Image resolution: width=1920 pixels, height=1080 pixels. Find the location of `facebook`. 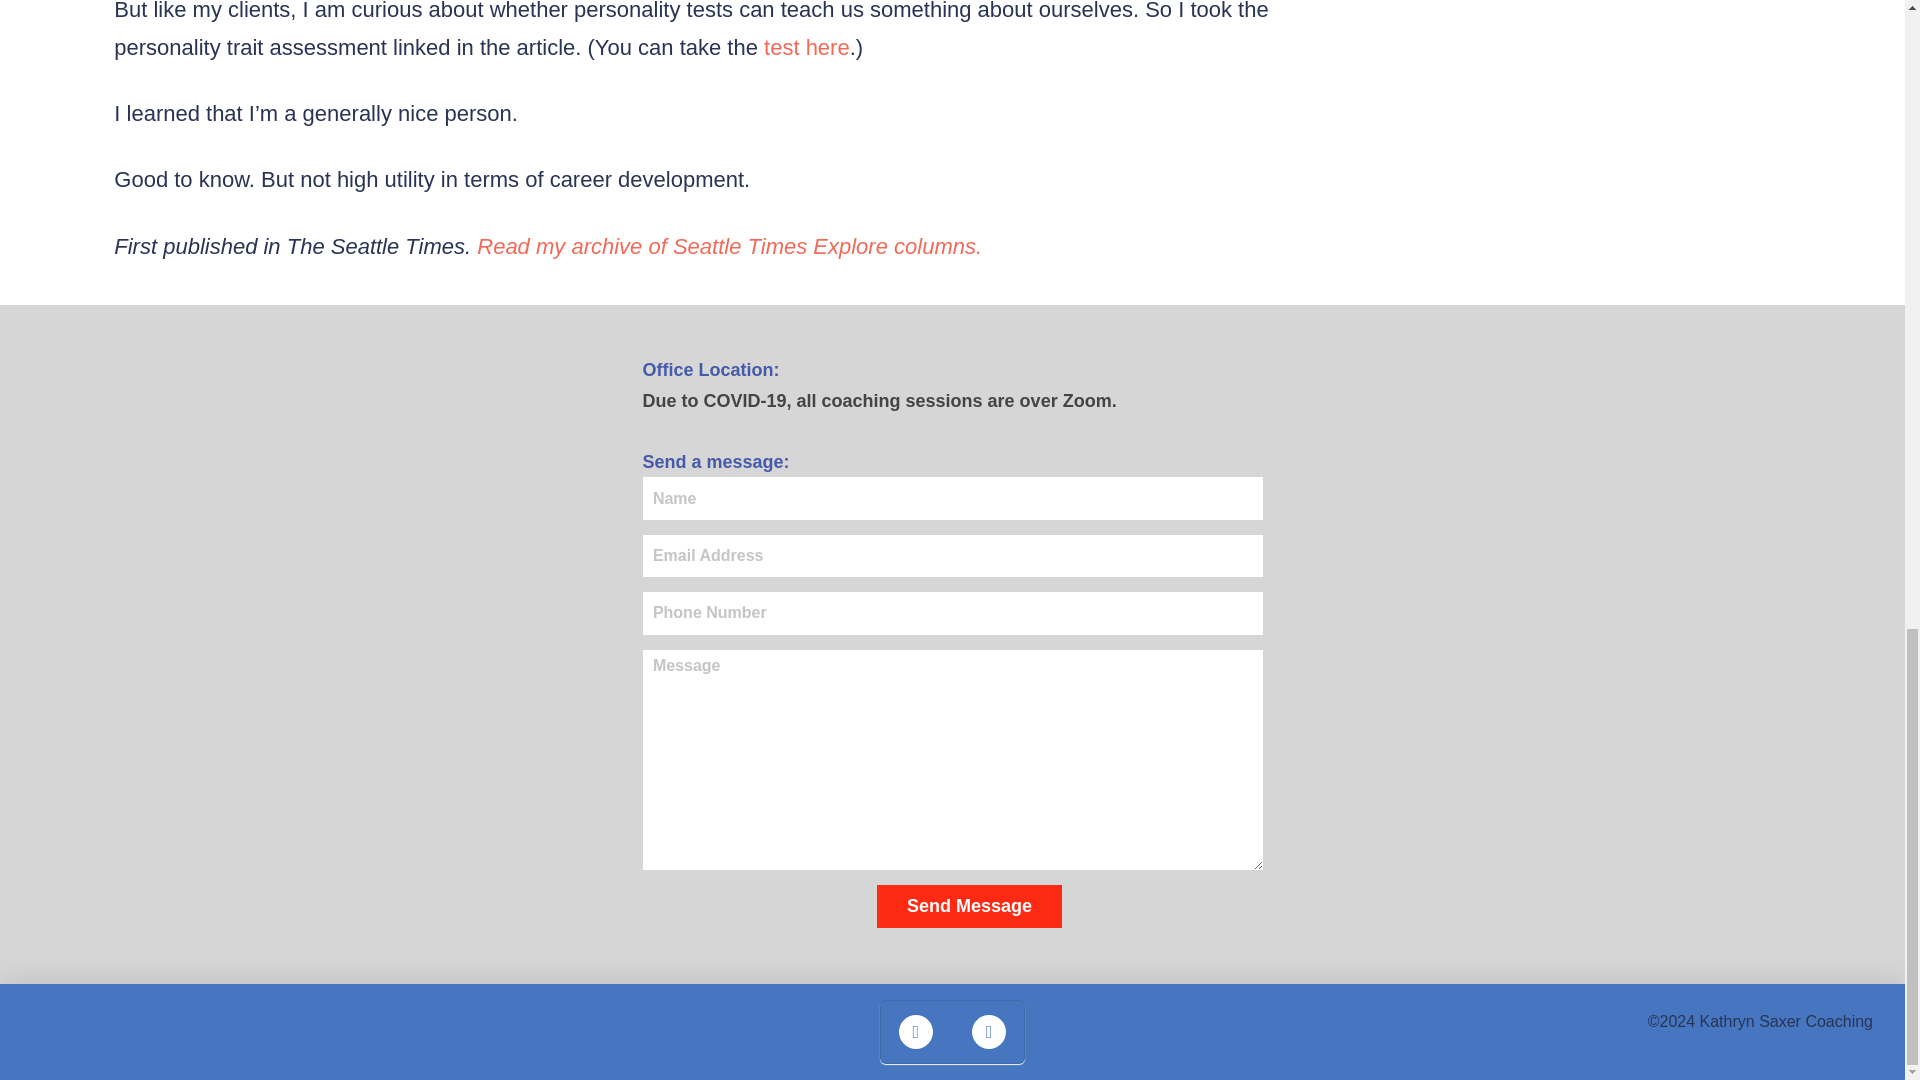

facebook is located at coordinates (916, 1030).